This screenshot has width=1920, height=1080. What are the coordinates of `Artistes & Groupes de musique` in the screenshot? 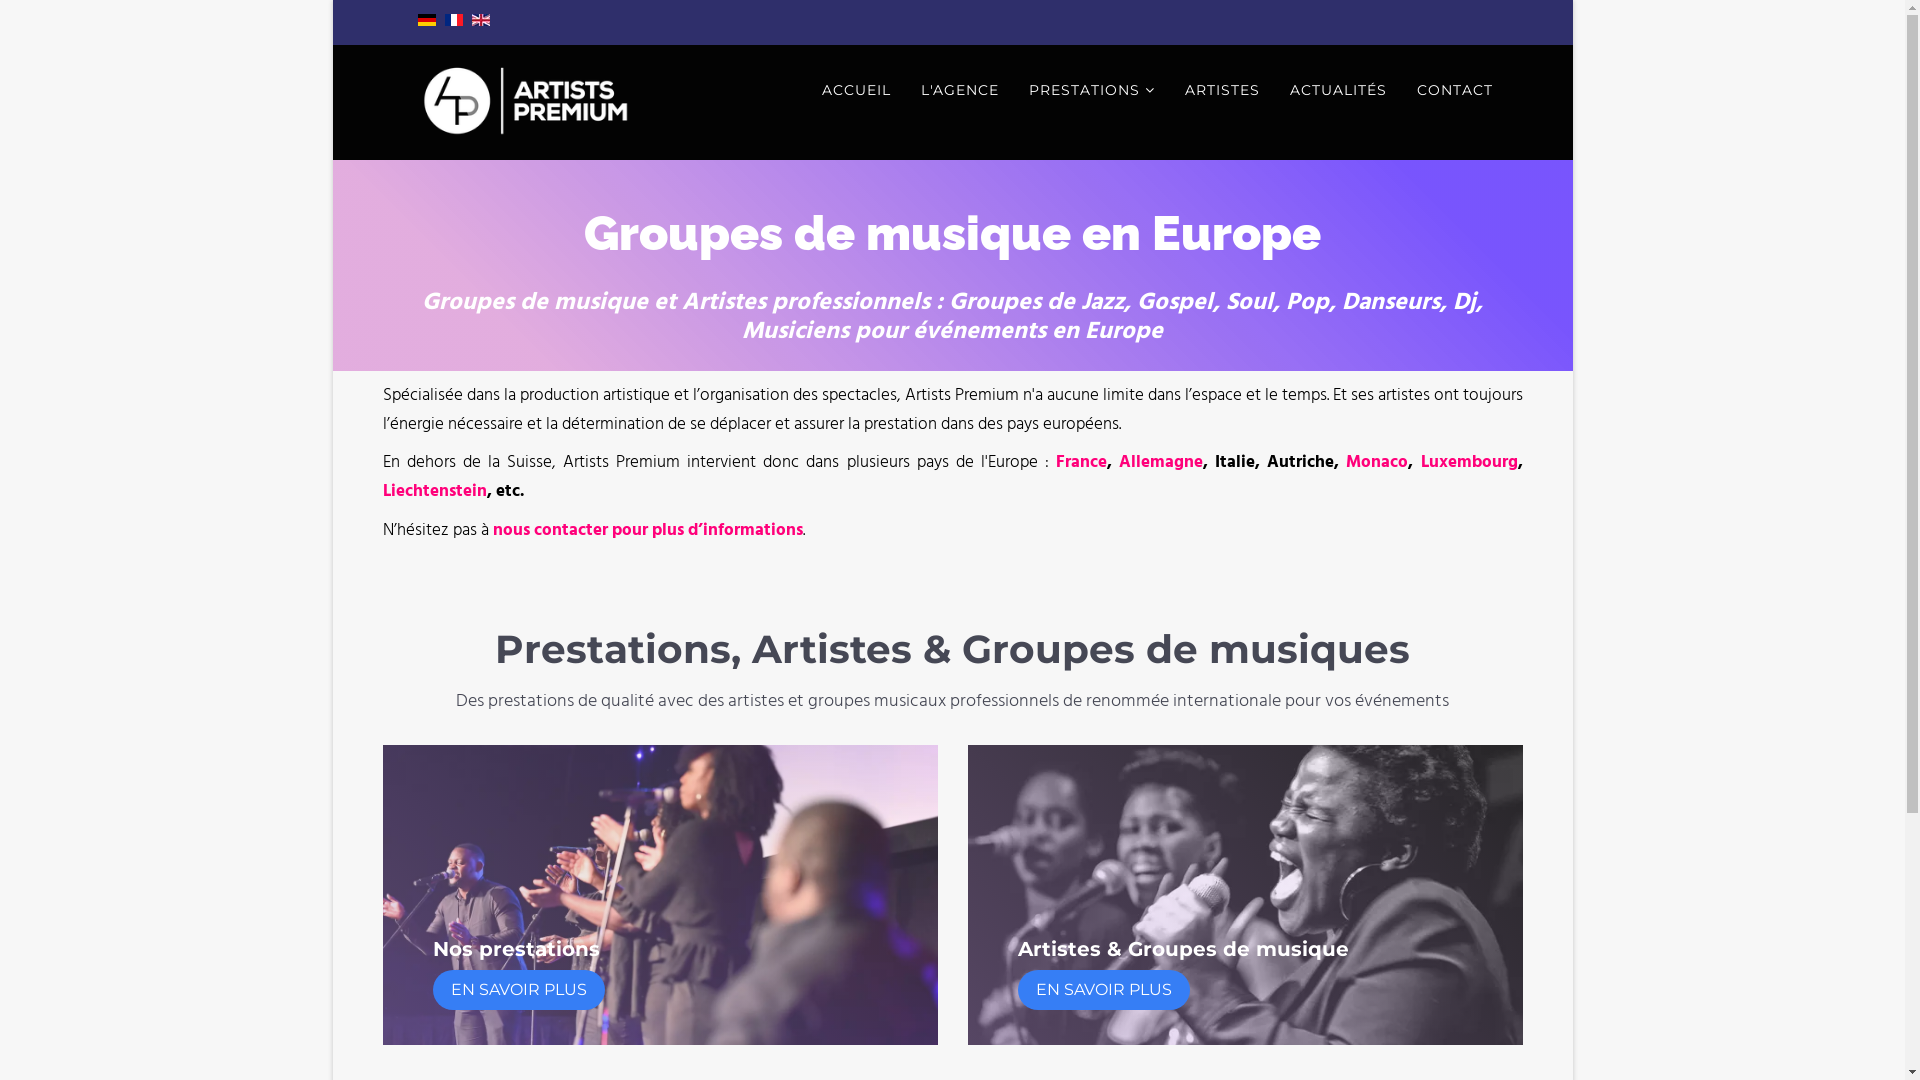 It's located at (1183, 949).